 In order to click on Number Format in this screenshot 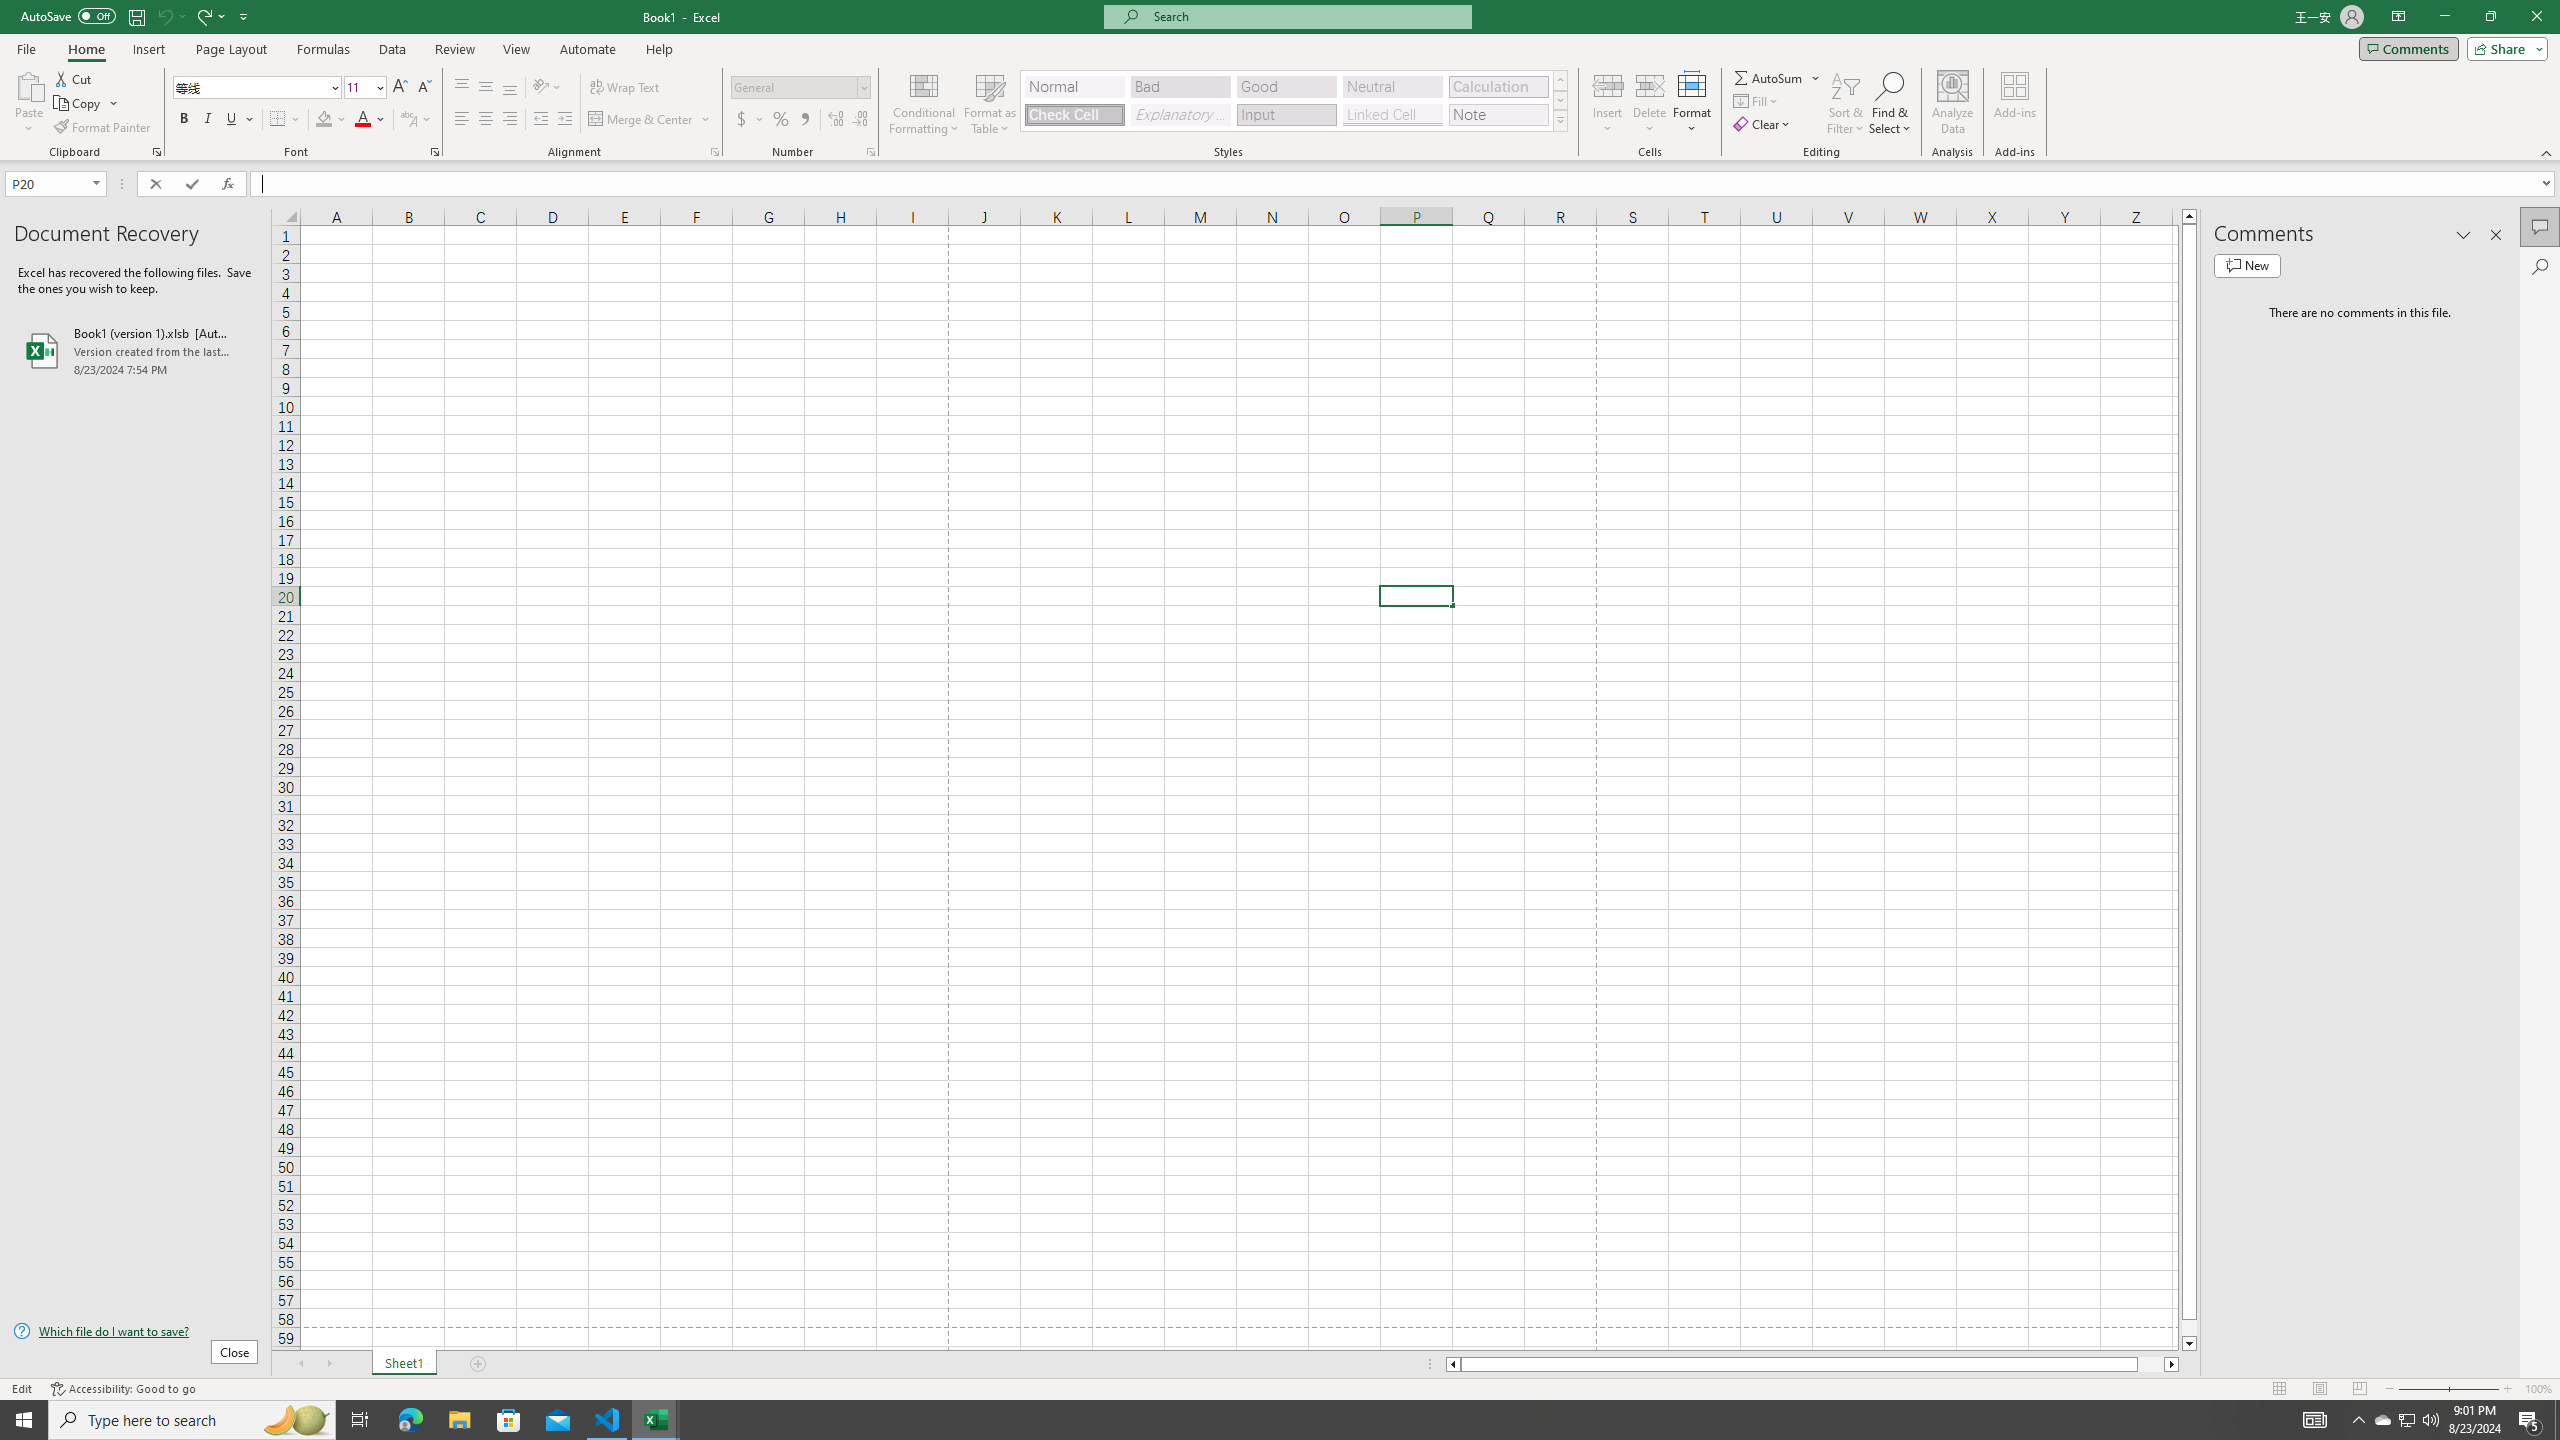, I will do `click(794, 86)`.